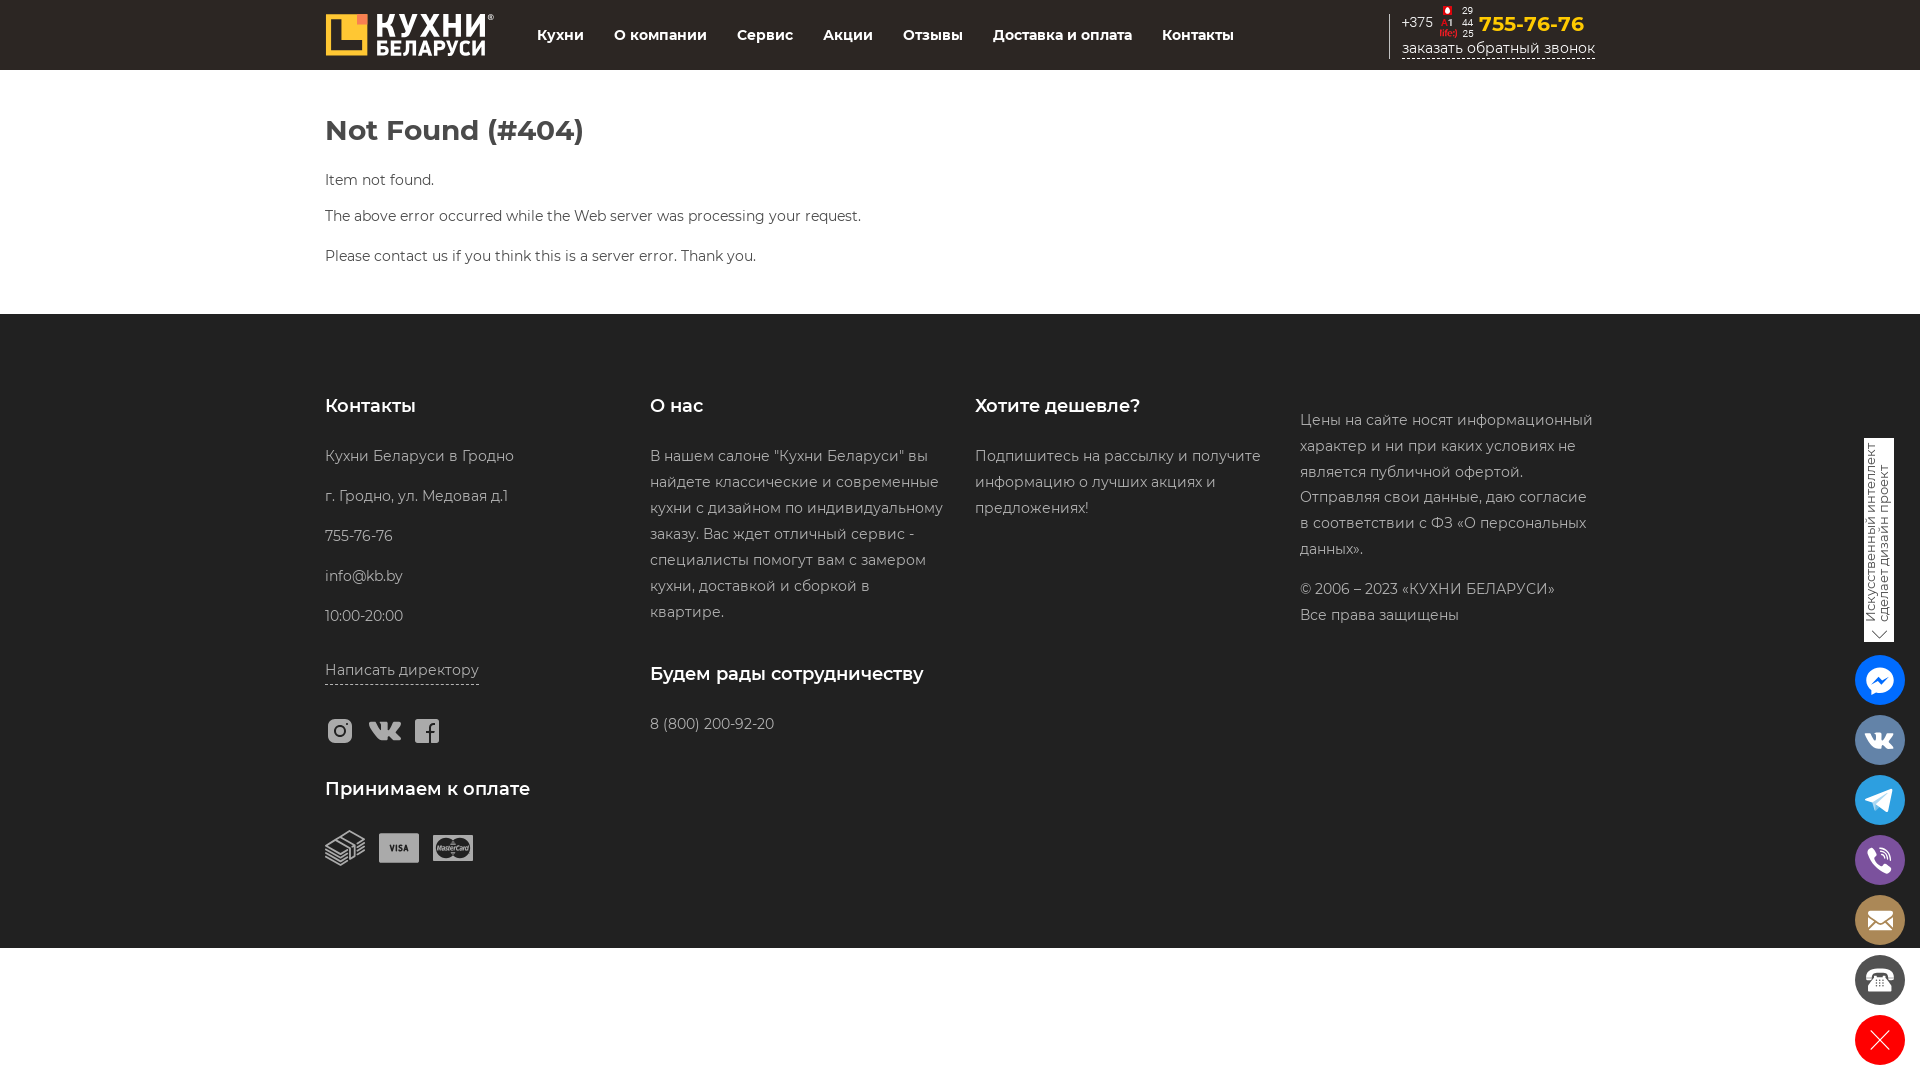 This screenshot has width=1920, height=1080. What do you see at coordinates (359, 536) in the screenshot?
I see `755-76-76` at bounding box center [359, 536].